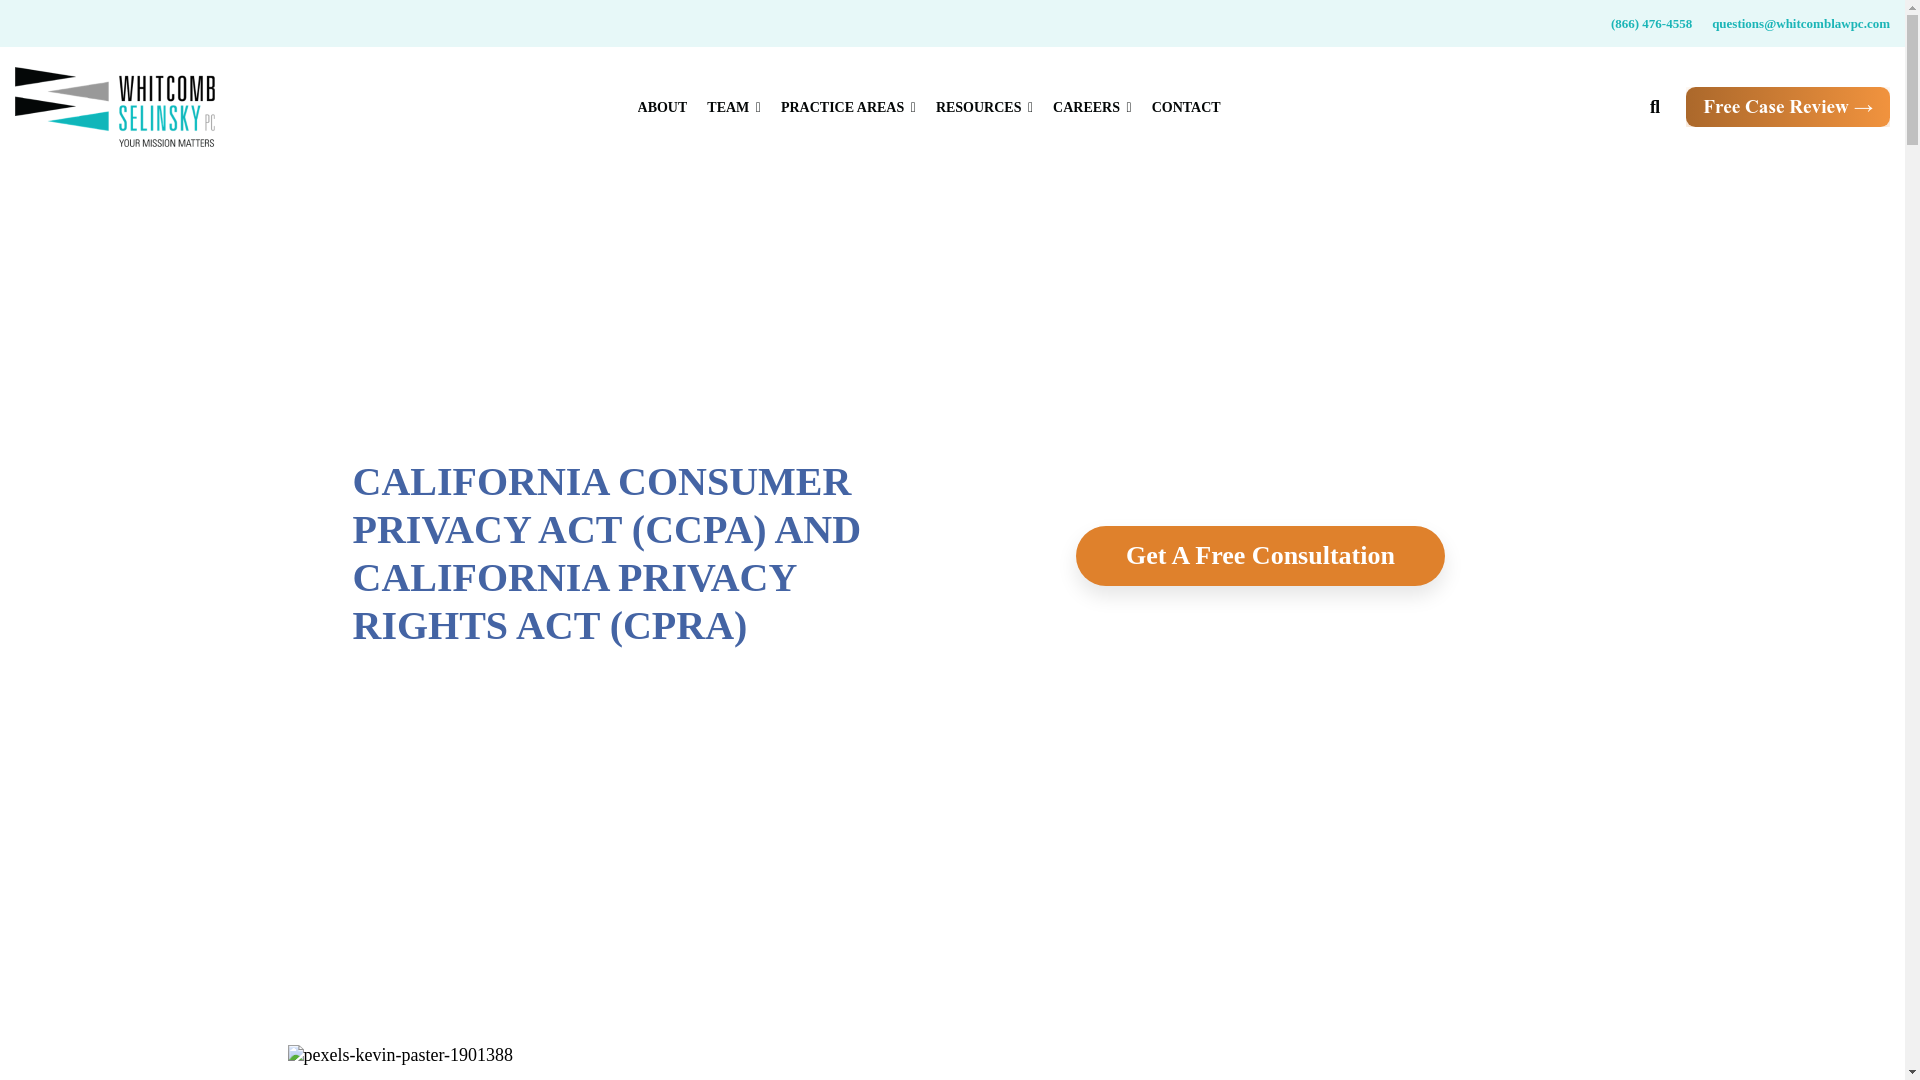 The height and width of the screenshot is (1080, 1920). Describe the element at coordinates (733, 106) in the screenshot. I see `TEAM` at that location.